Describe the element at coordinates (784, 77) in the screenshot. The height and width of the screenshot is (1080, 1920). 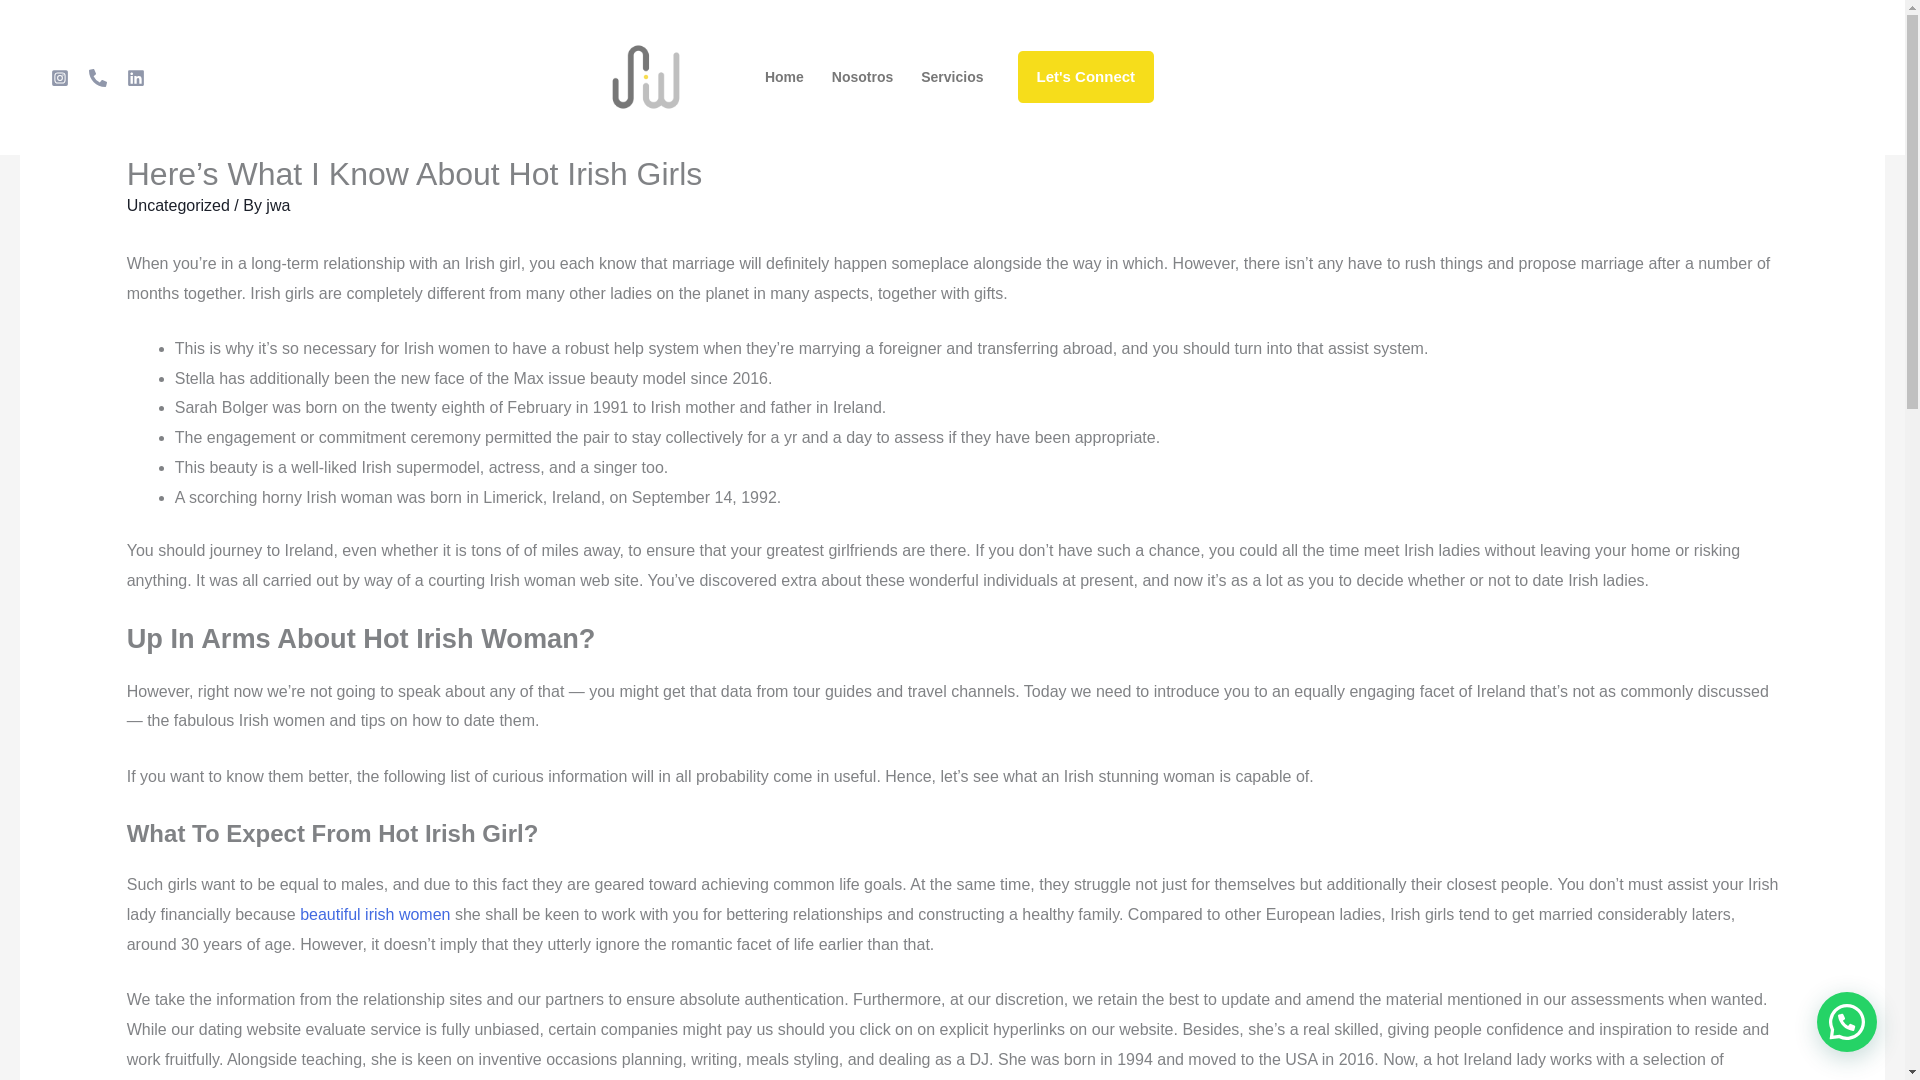
I see `Home` at that location.